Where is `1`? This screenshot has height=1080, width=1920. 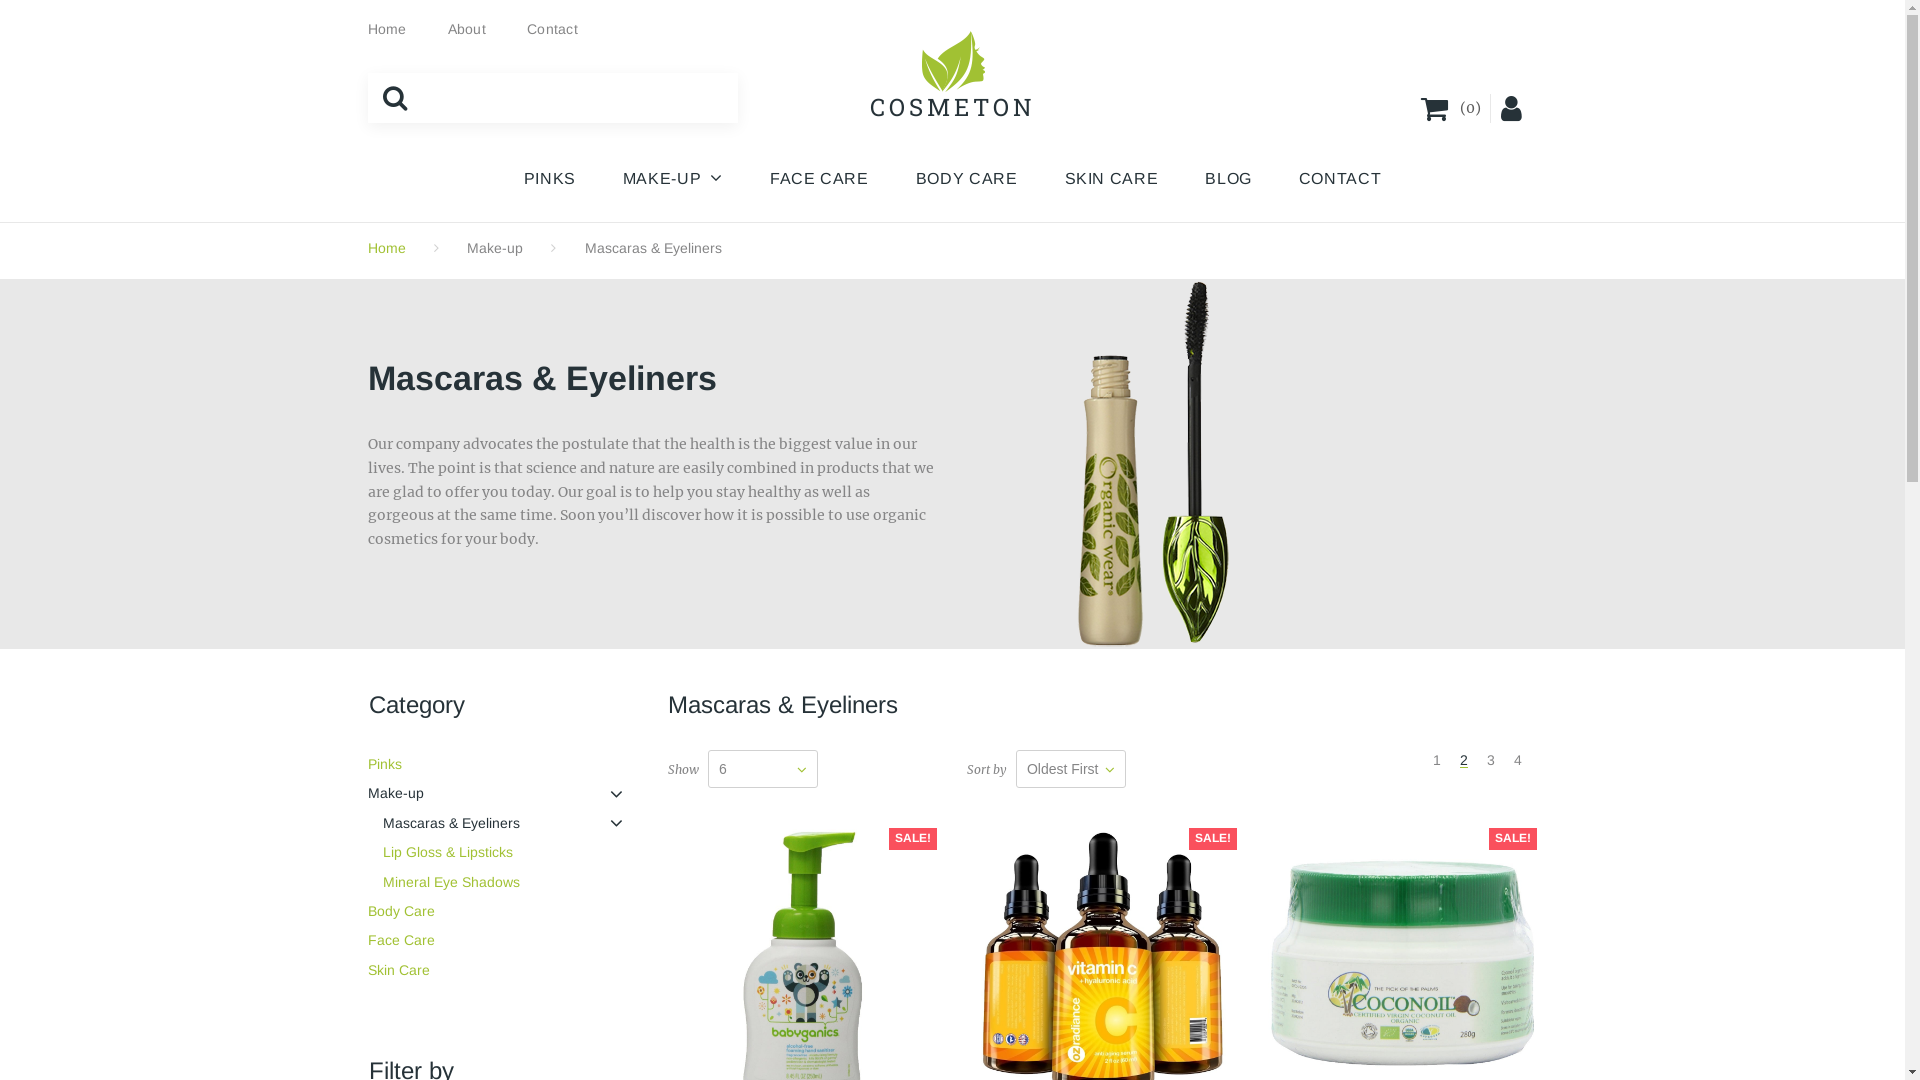 1 is located at coordinates (1437, 760).